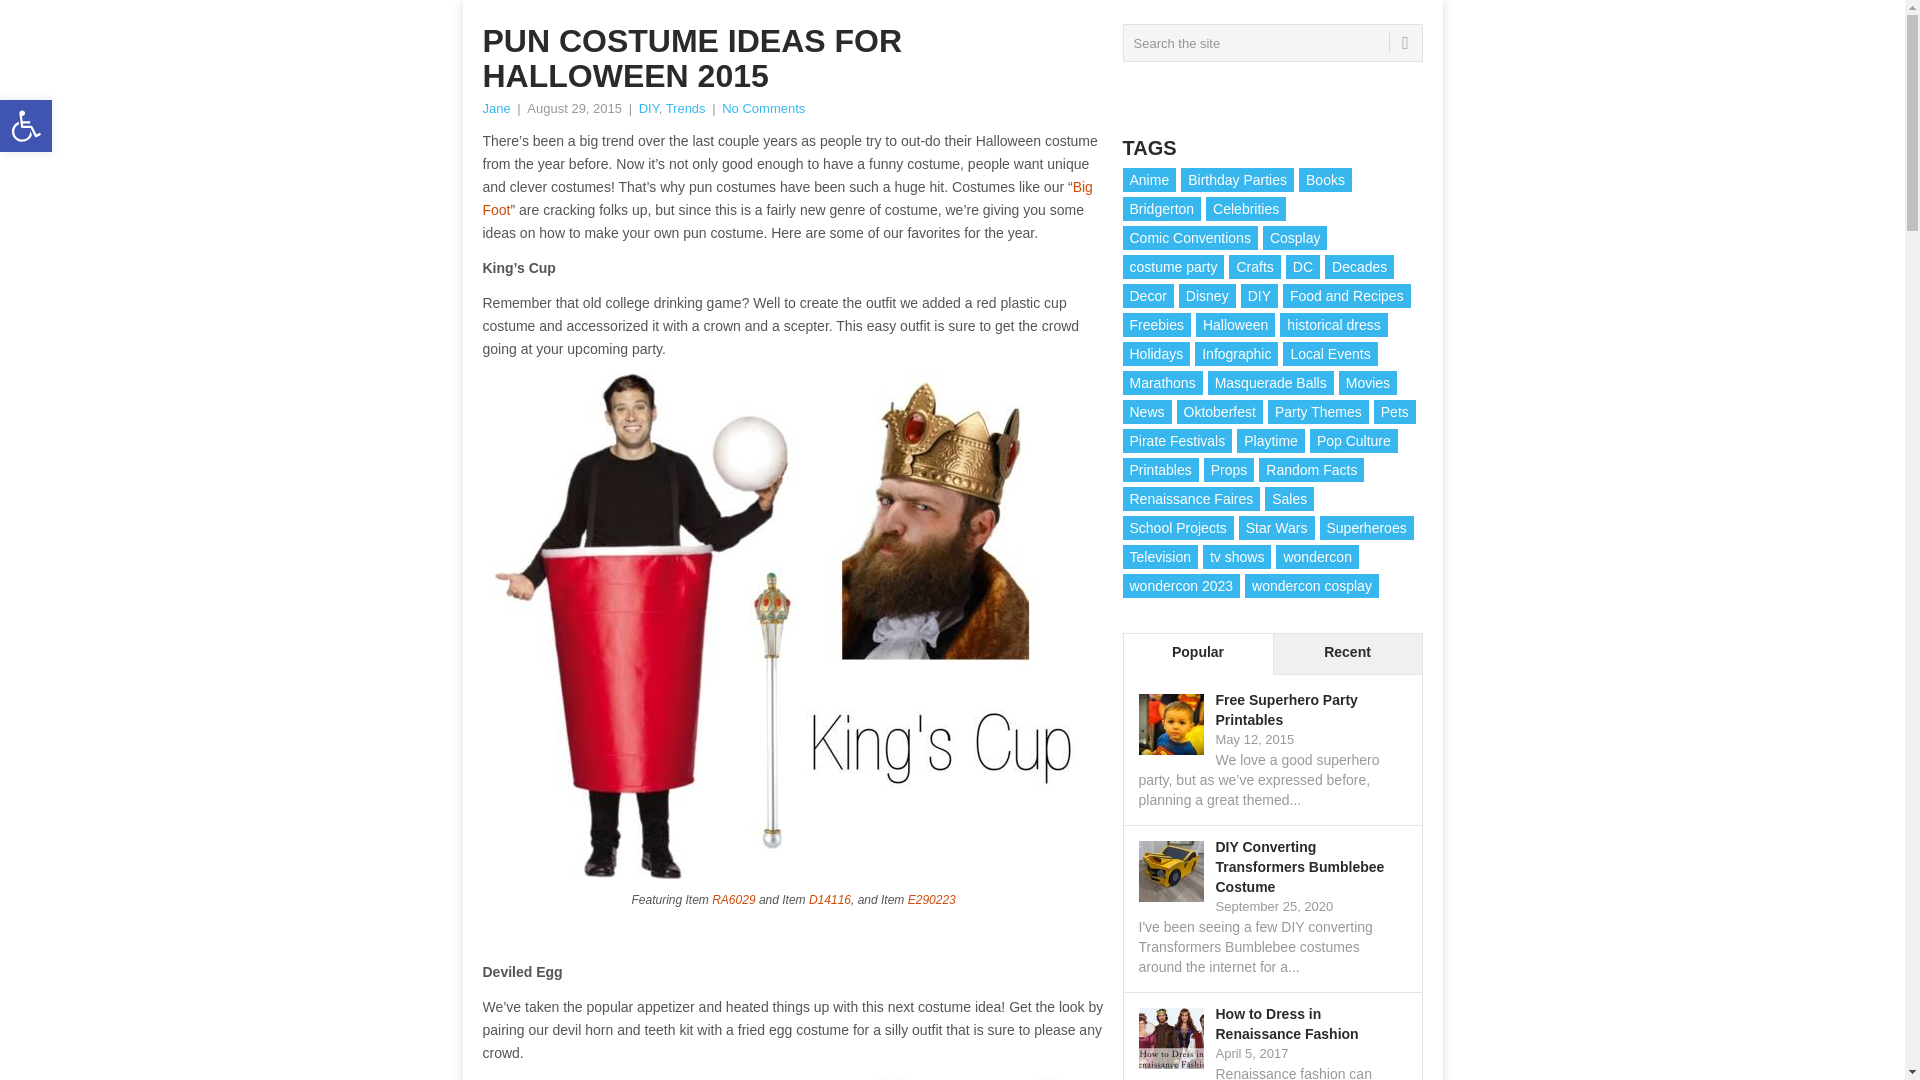 This screenshot has width=1920, height=1080. Describe the element at coordinates (762, 108) in the screenshot. I see `No Comments` at that location.